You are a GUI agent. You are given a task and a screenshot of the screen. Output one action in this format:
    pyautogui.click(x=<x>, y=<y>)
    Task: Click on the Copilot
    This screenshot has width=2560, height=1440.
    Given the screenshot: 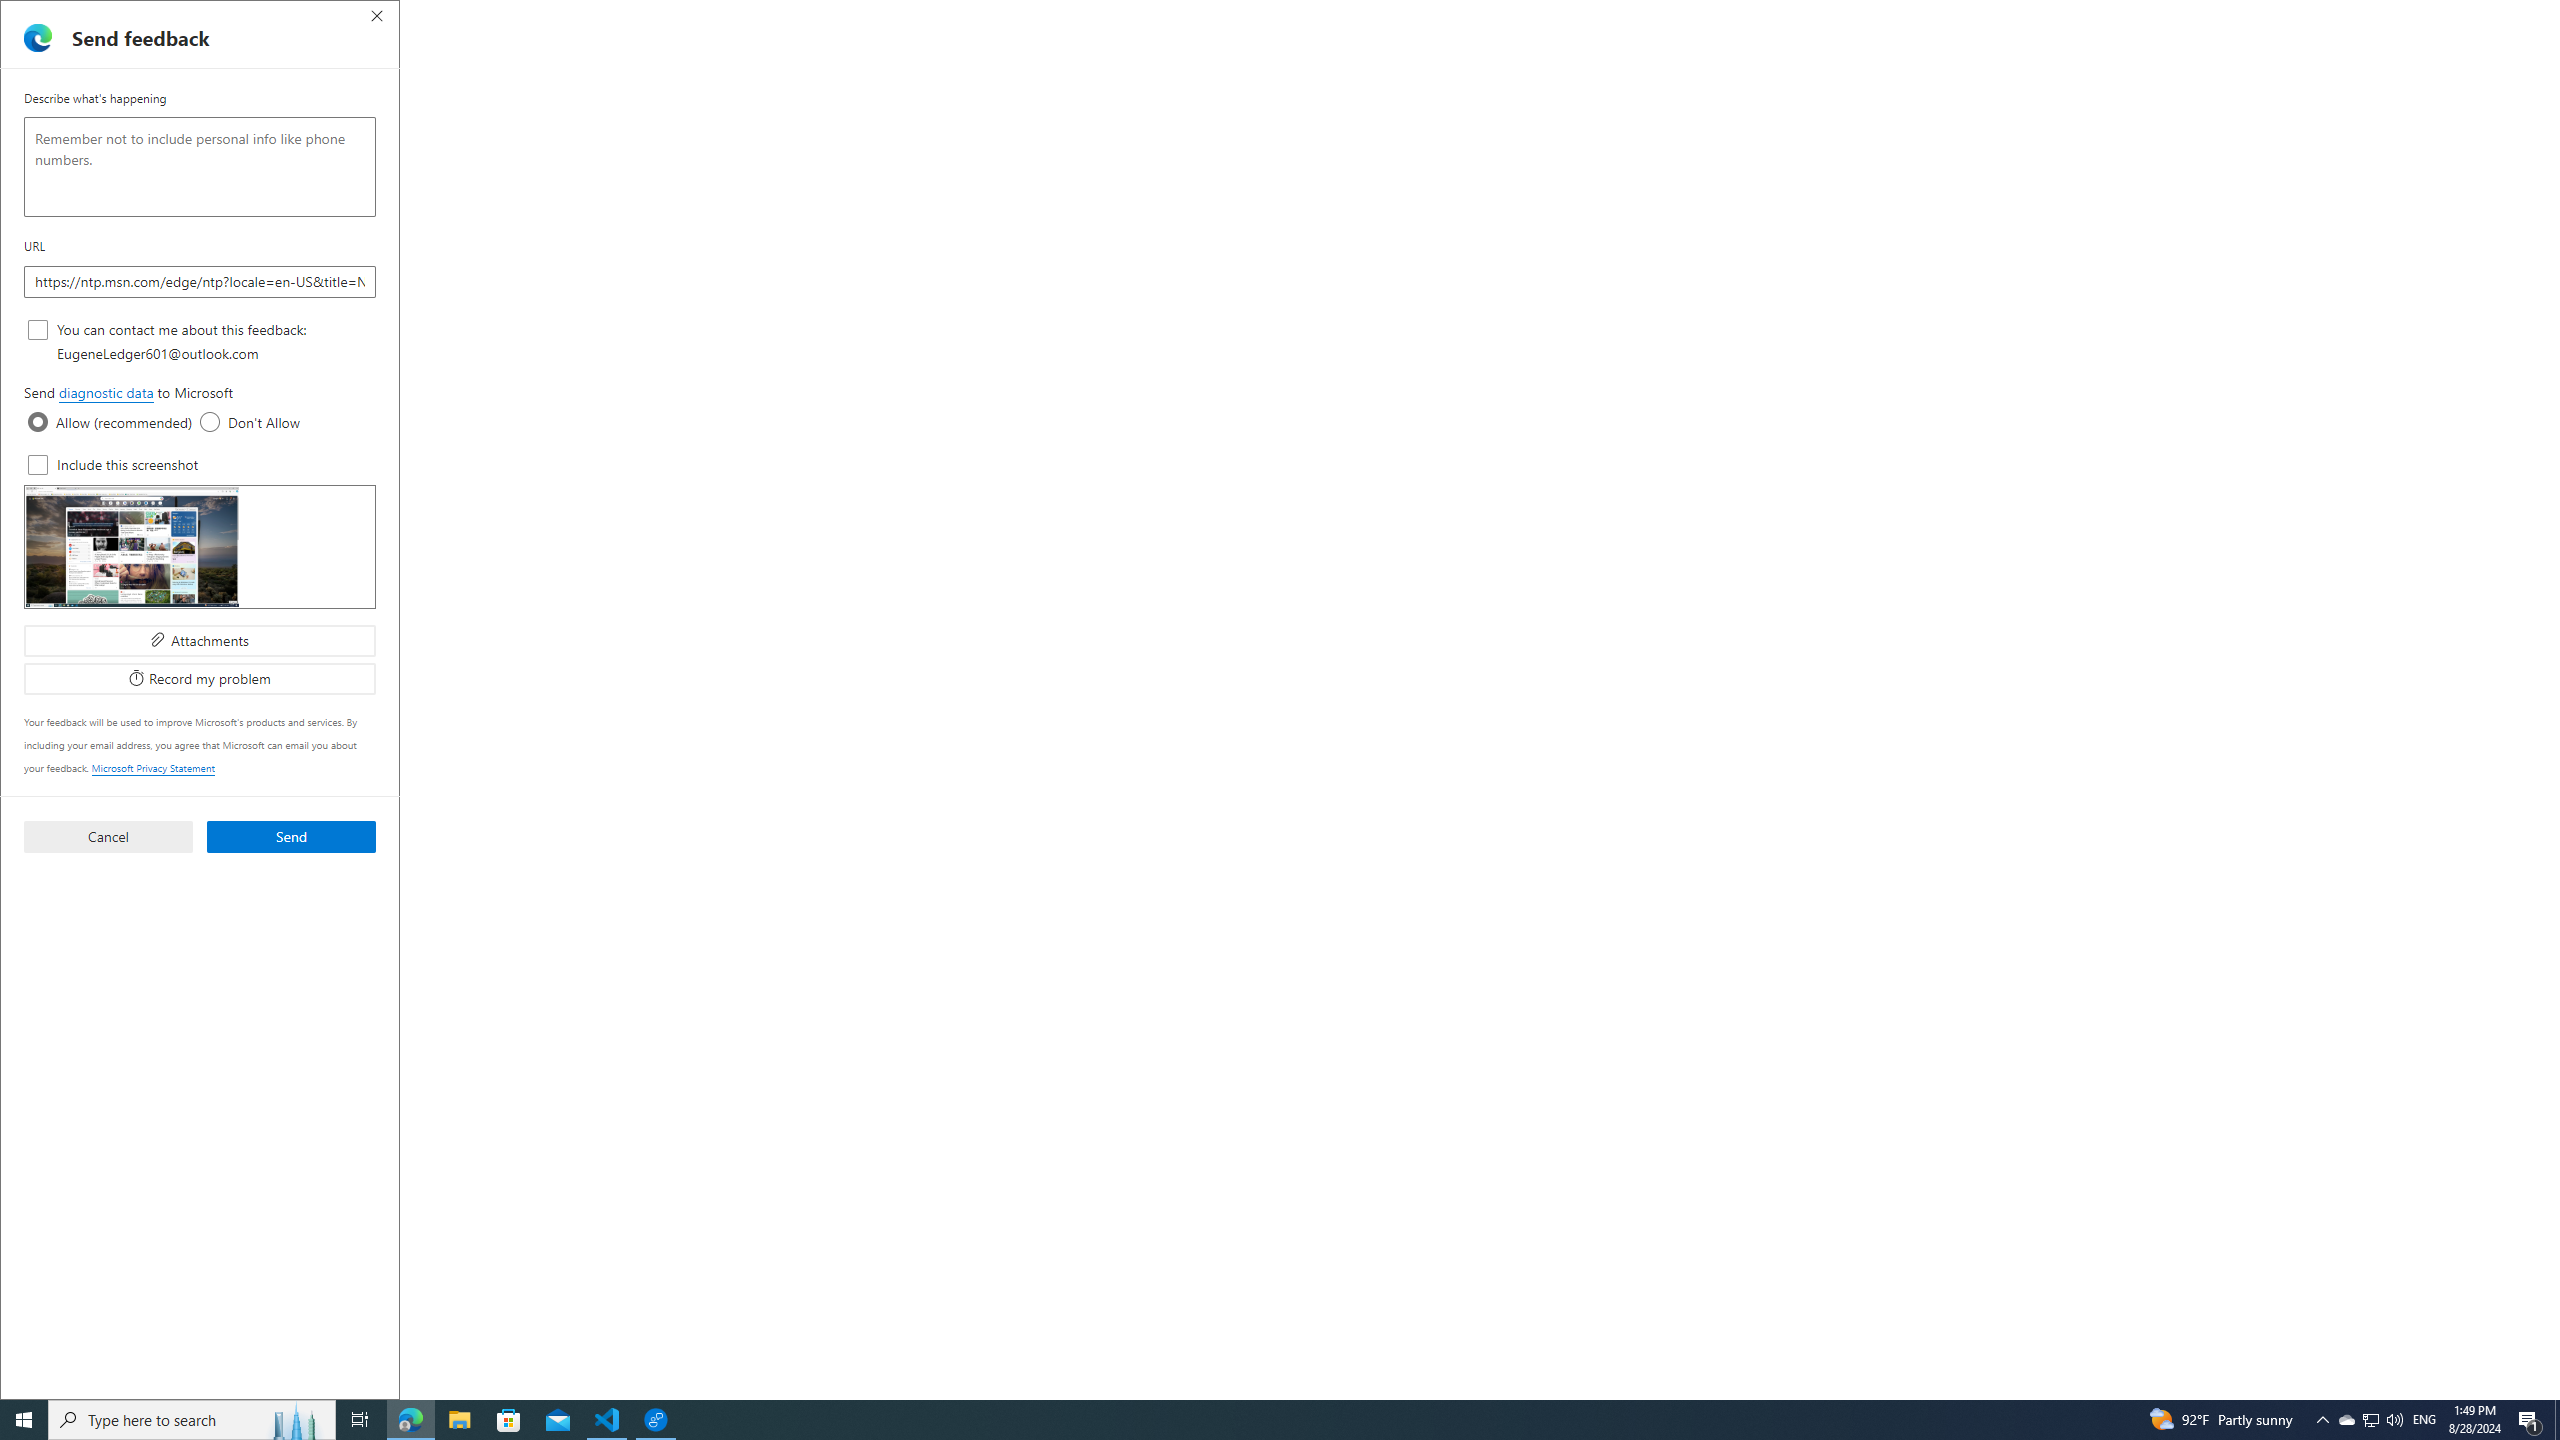 What is the action you would take?
    pyautogui.click(x=1519, y=17)
    